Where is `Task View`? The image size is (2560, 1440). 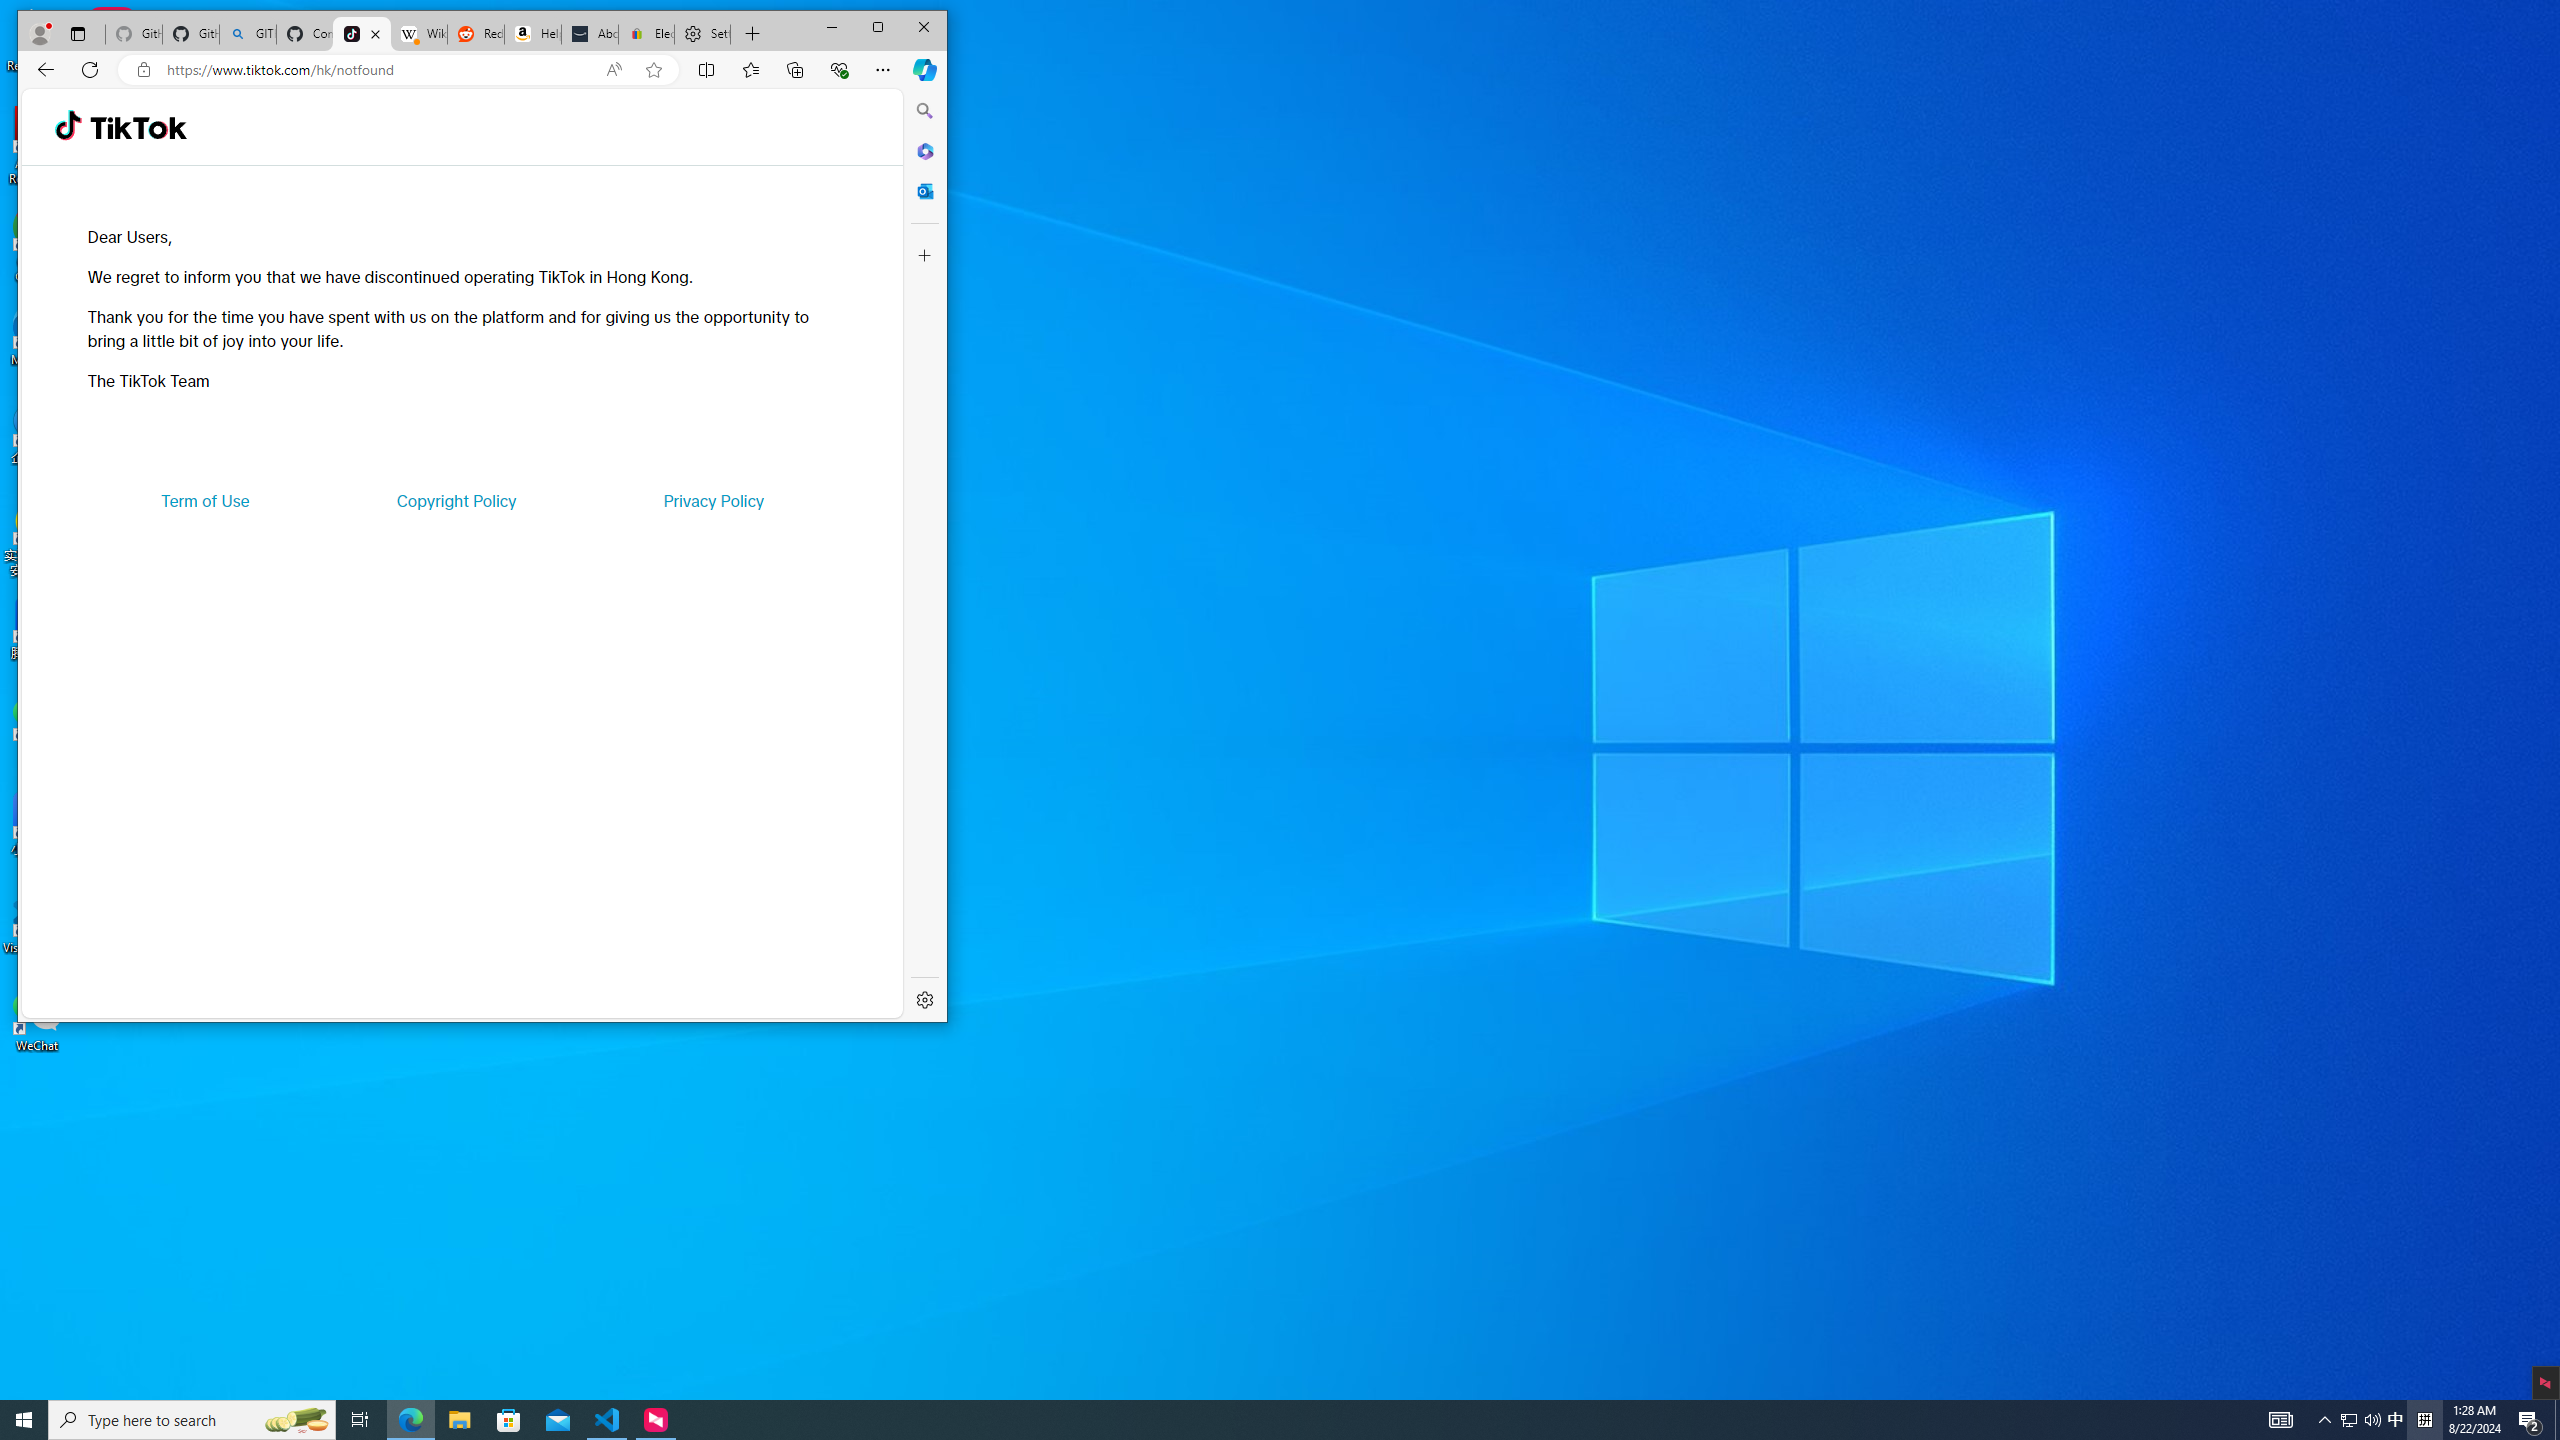 Task View is located at coordinates (712, 500).